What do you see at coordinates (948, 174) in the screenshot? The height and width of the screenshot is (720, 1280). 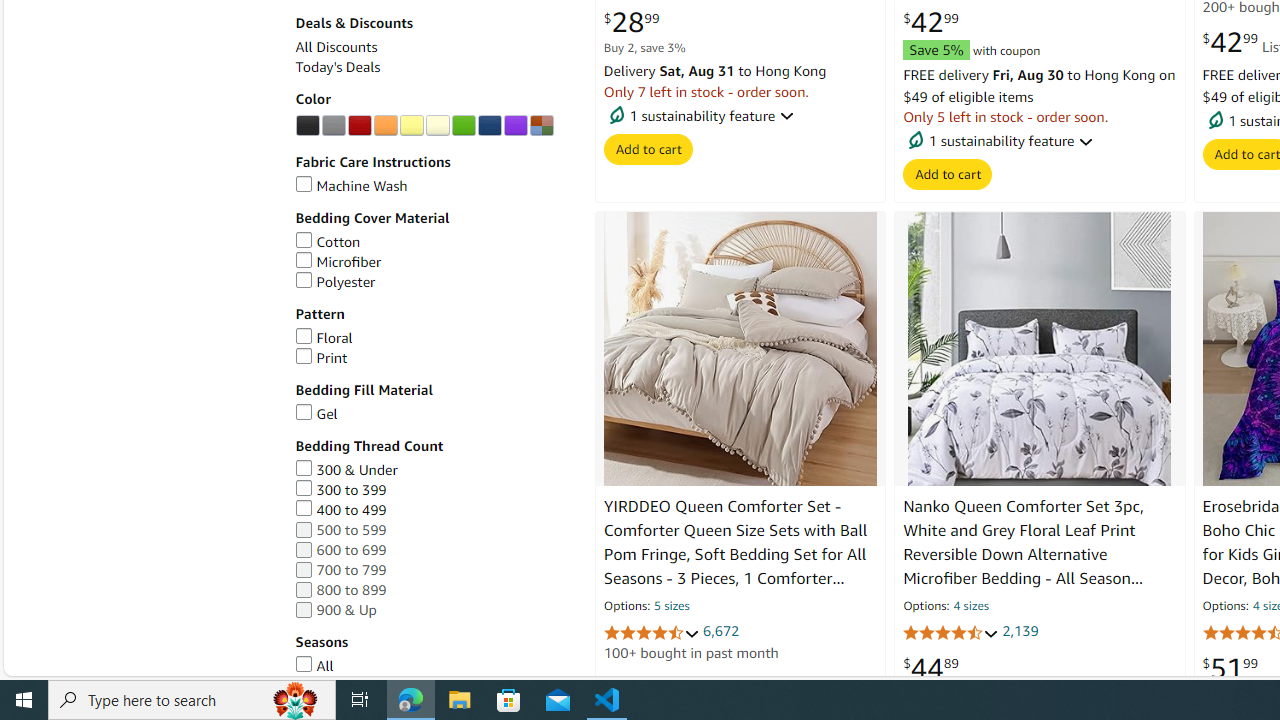 I see `Add to cart` at bounding box center [948, 174].